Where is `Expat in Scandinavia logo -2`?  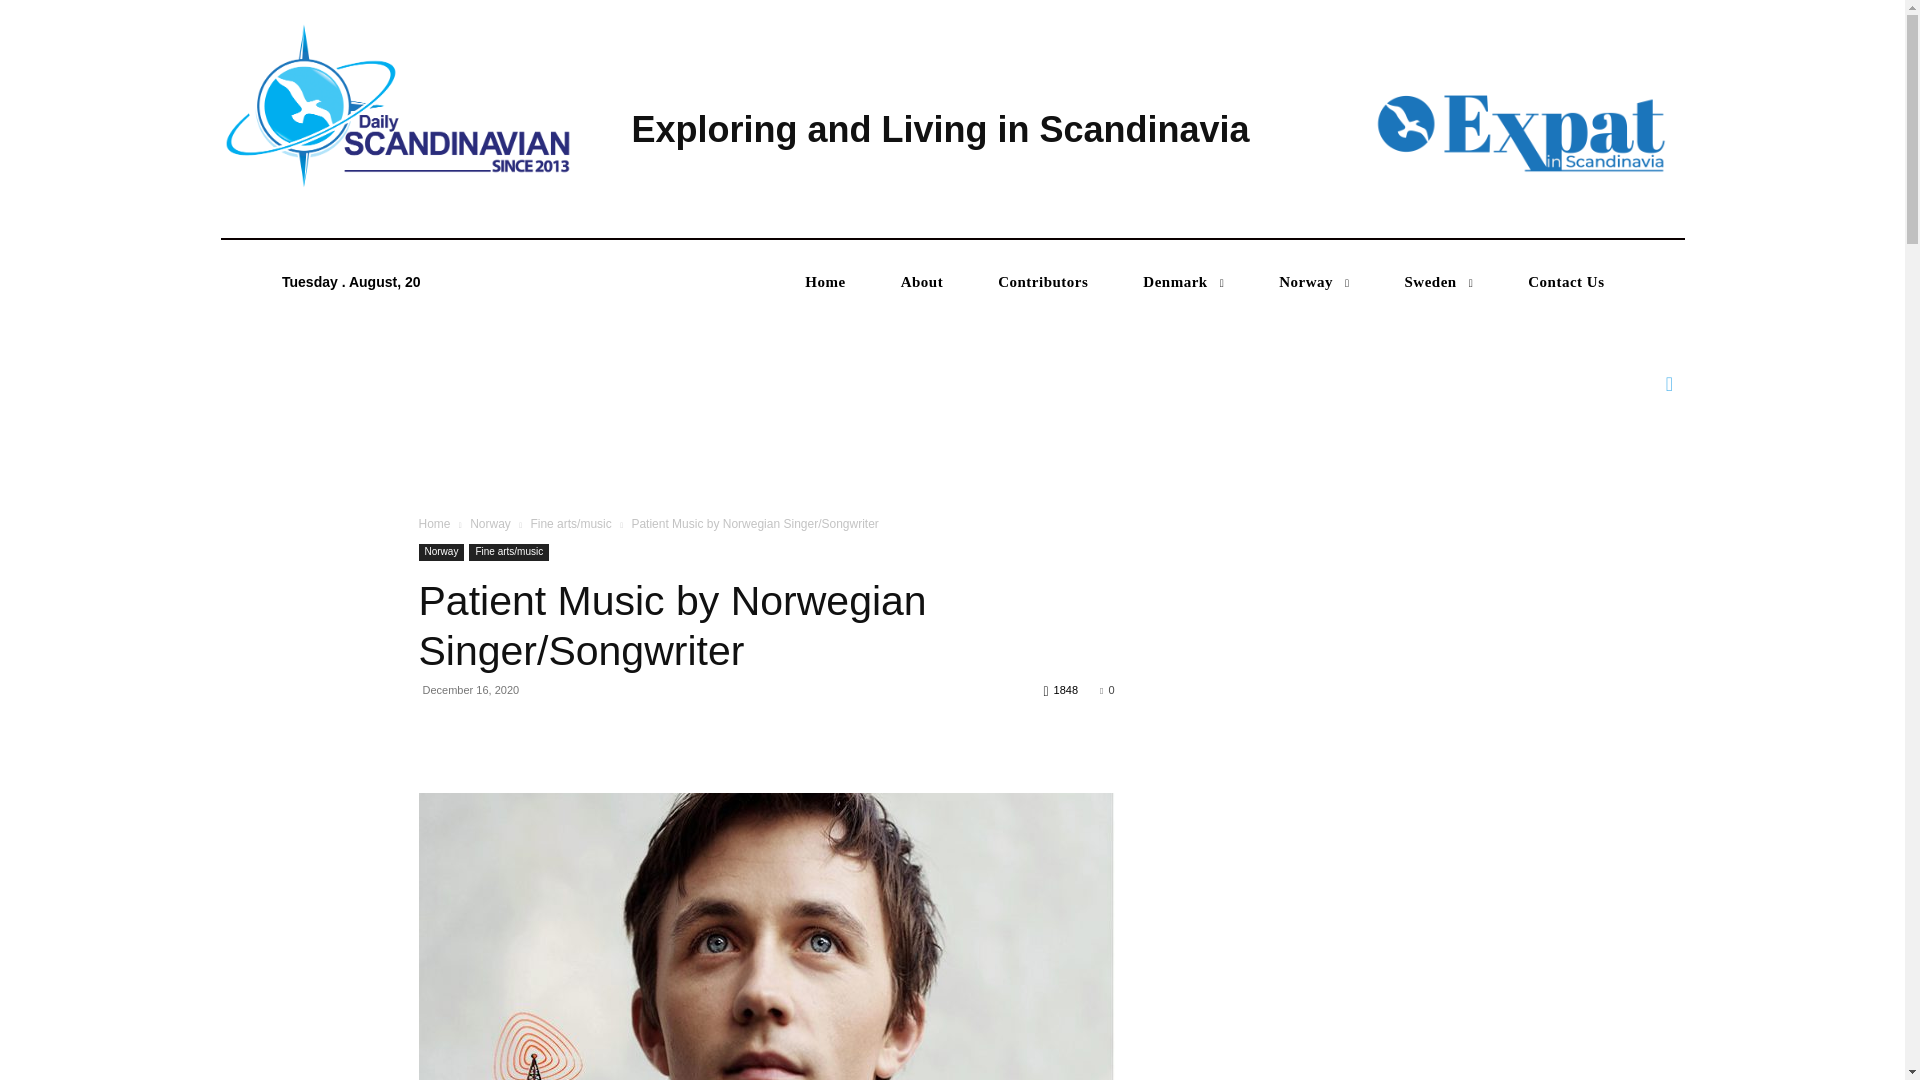
Expat in Scandinavia logo -2 is located at coordinates (1518, 131).